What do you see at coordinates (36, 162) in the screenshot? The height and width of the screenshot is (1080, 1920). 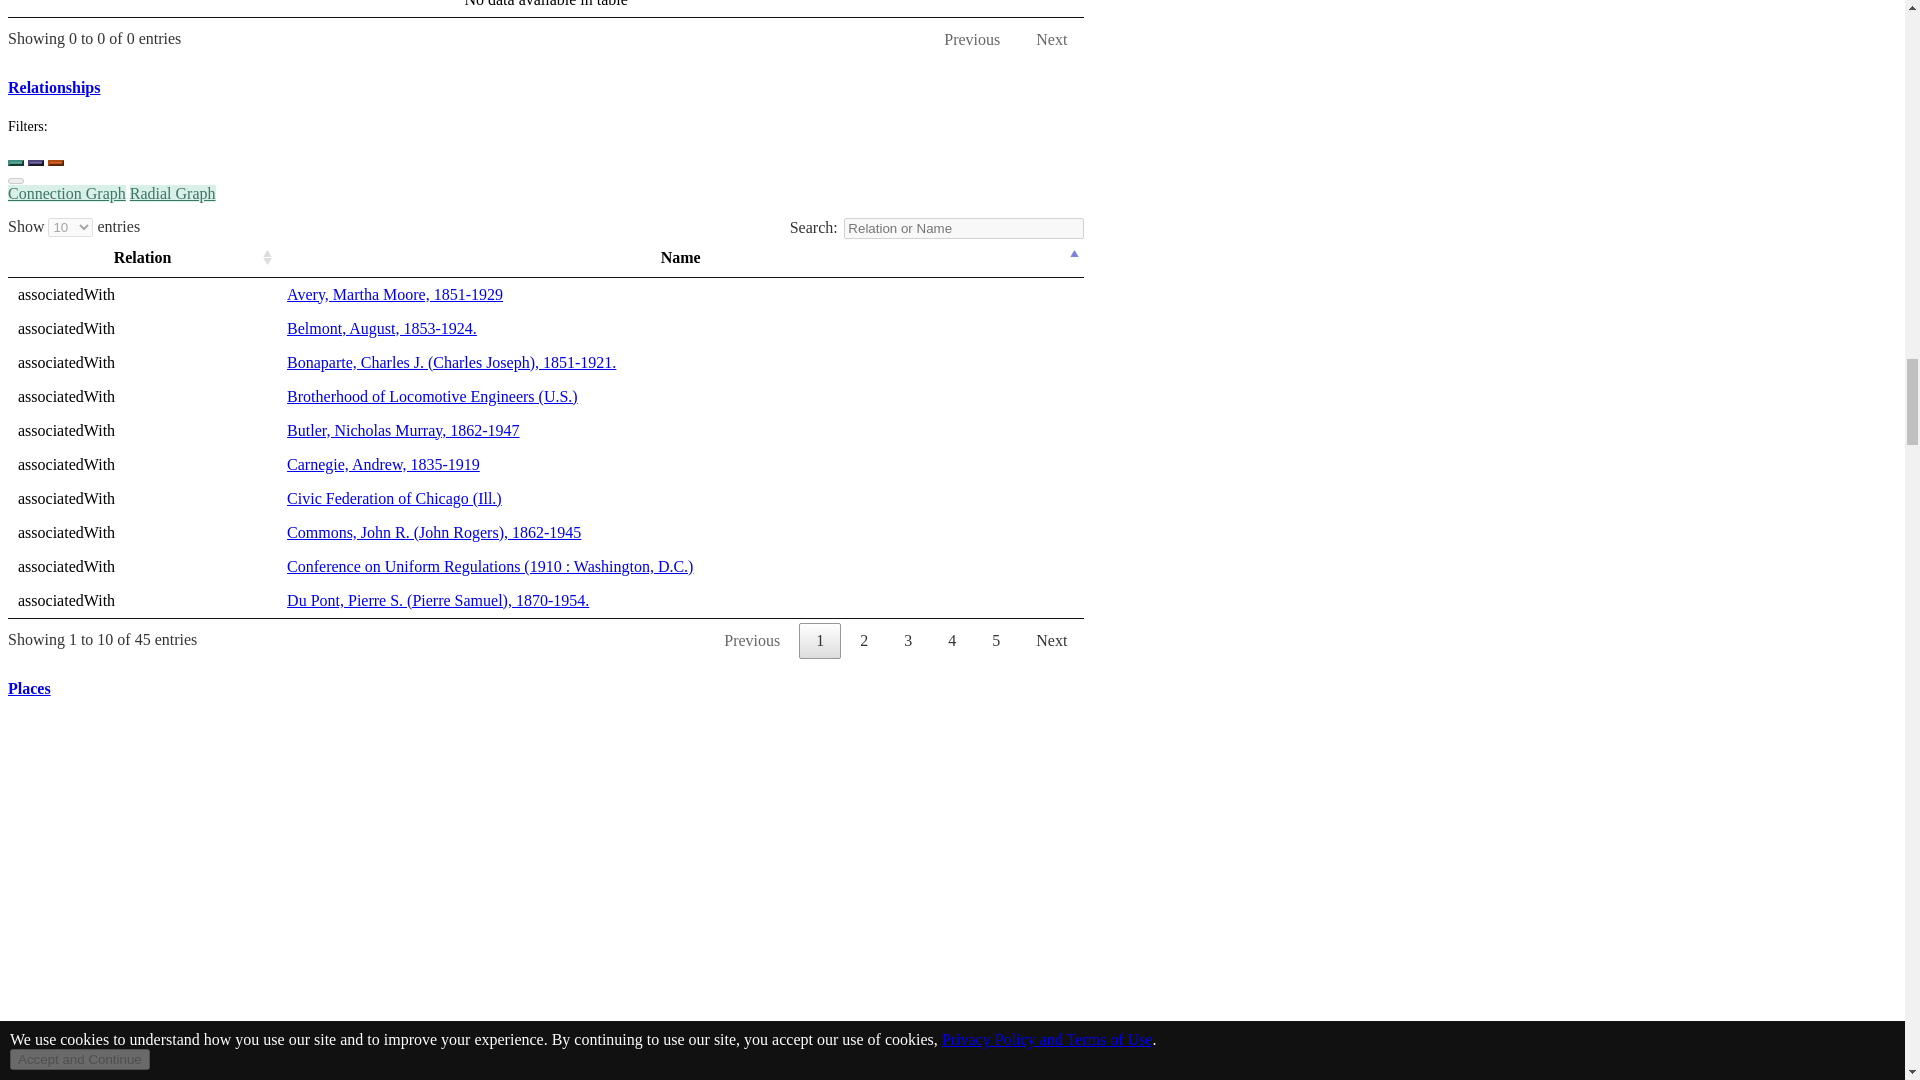 I see `Corporate Body` at bounding box center [36, 162].